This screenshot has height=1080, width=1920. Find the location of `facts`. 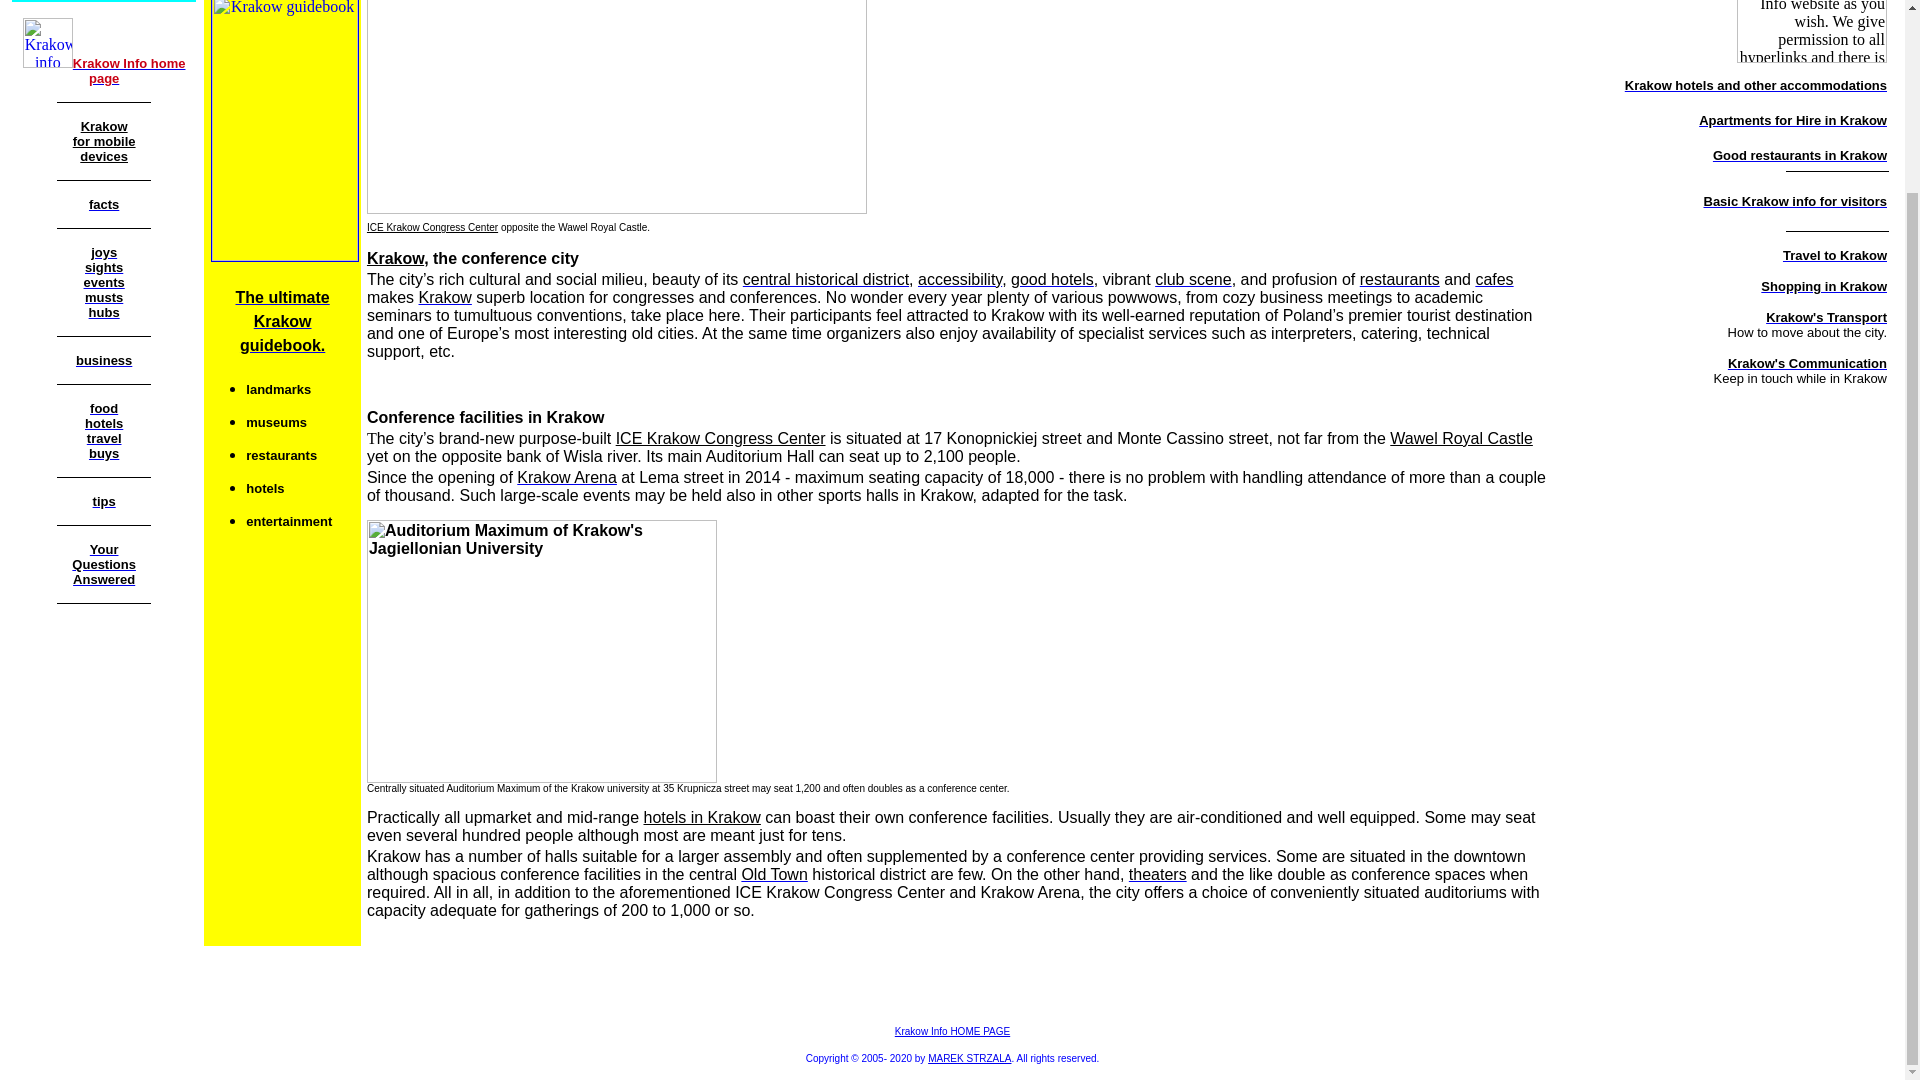

facts is located at coordinates (104, 203).